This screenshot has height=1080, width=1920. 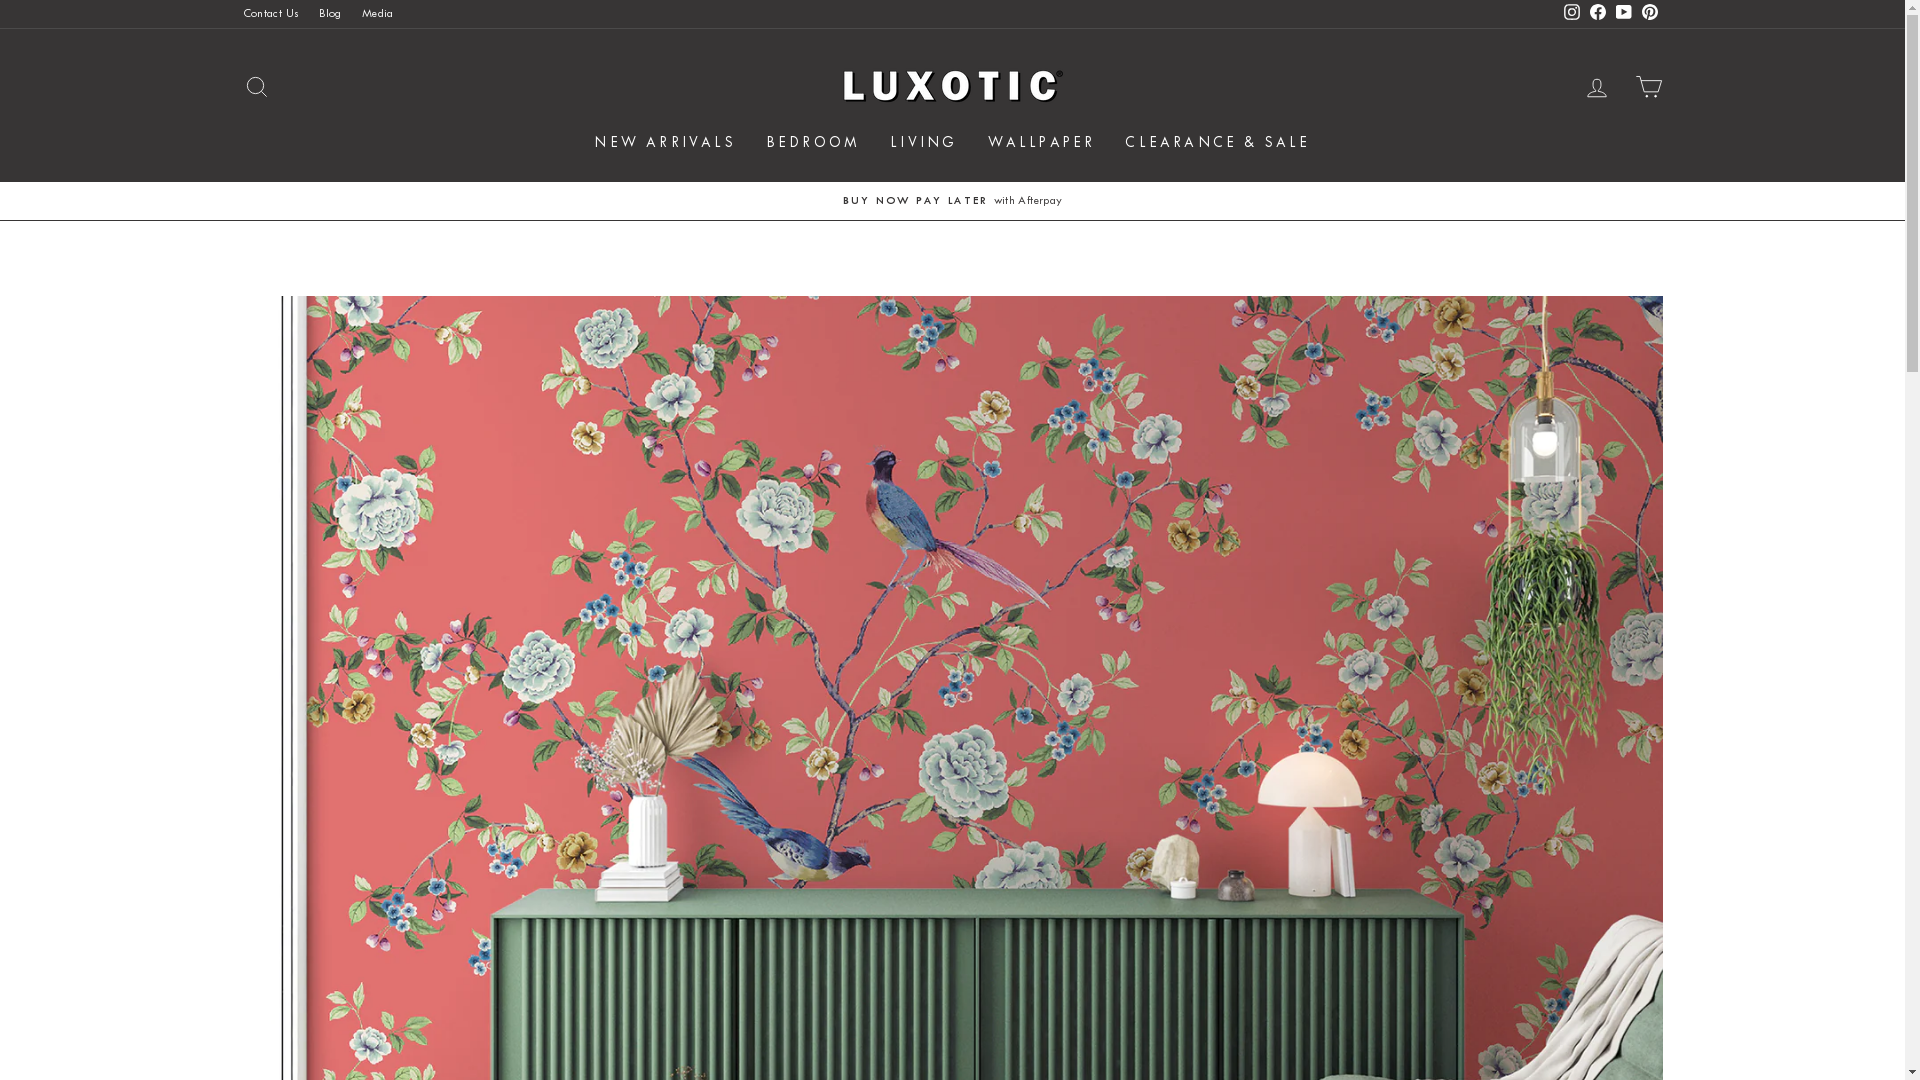 I want to click on Instagram, so click(x=1571, y=14).